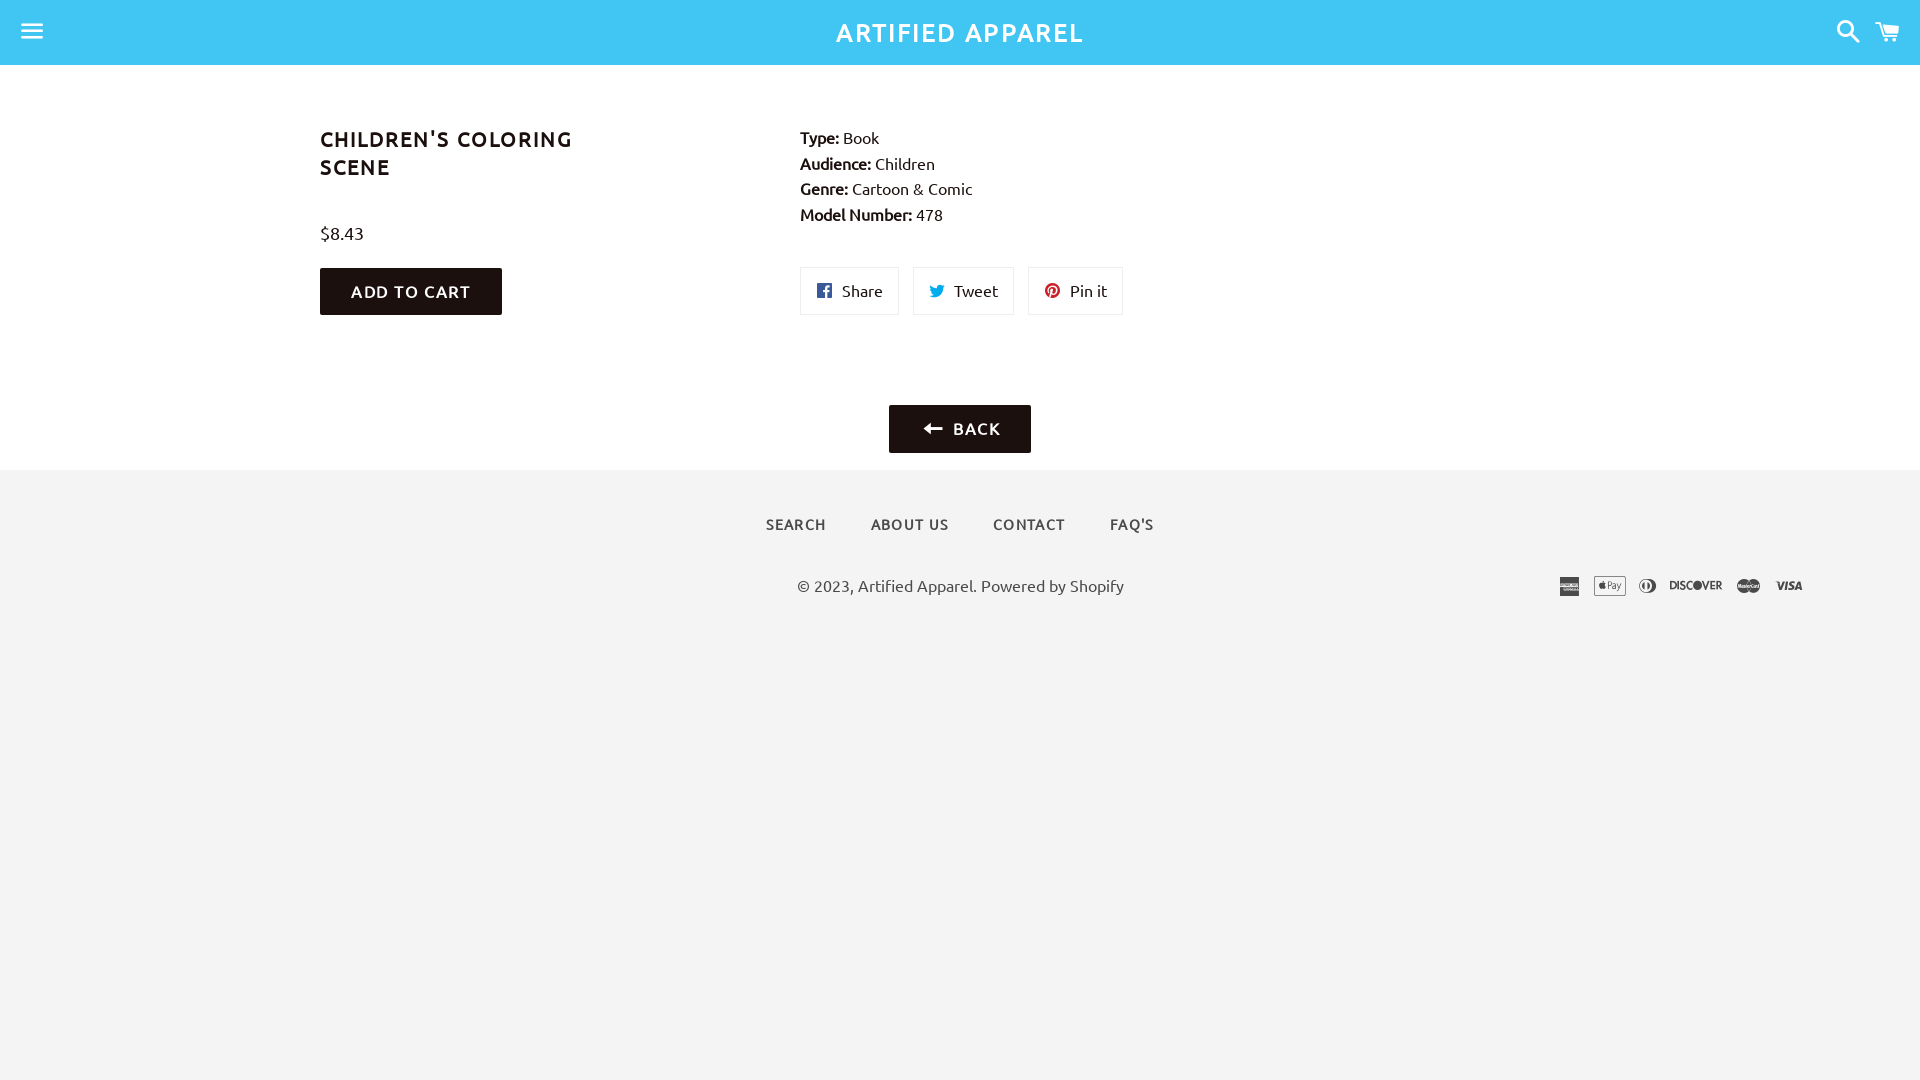 The width and height of the screenshot is (1920, 1080). I want to click on Tweet
Tweet on Twitter, so click(963, 291).